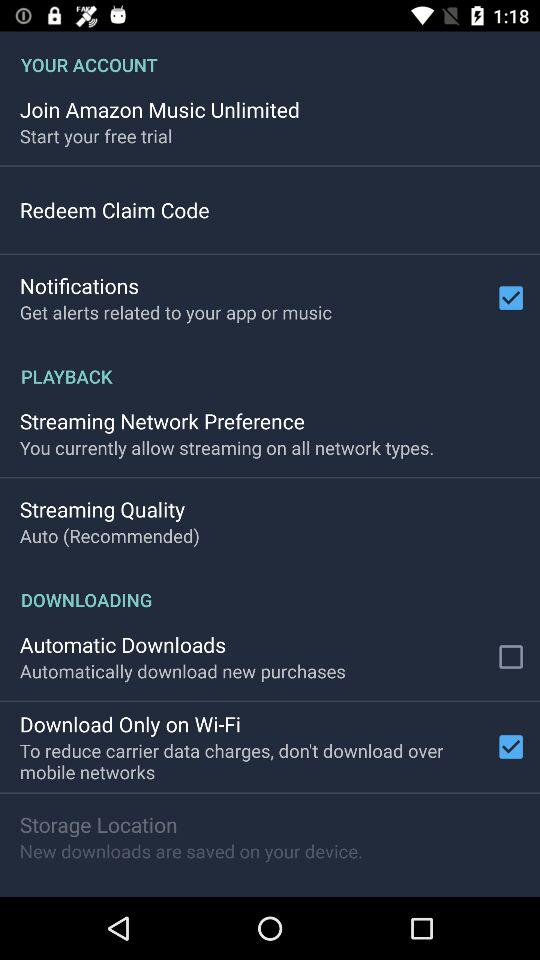 The image size is (540, 960). I want to click on swipe to the downloading item, so click(270, 589).